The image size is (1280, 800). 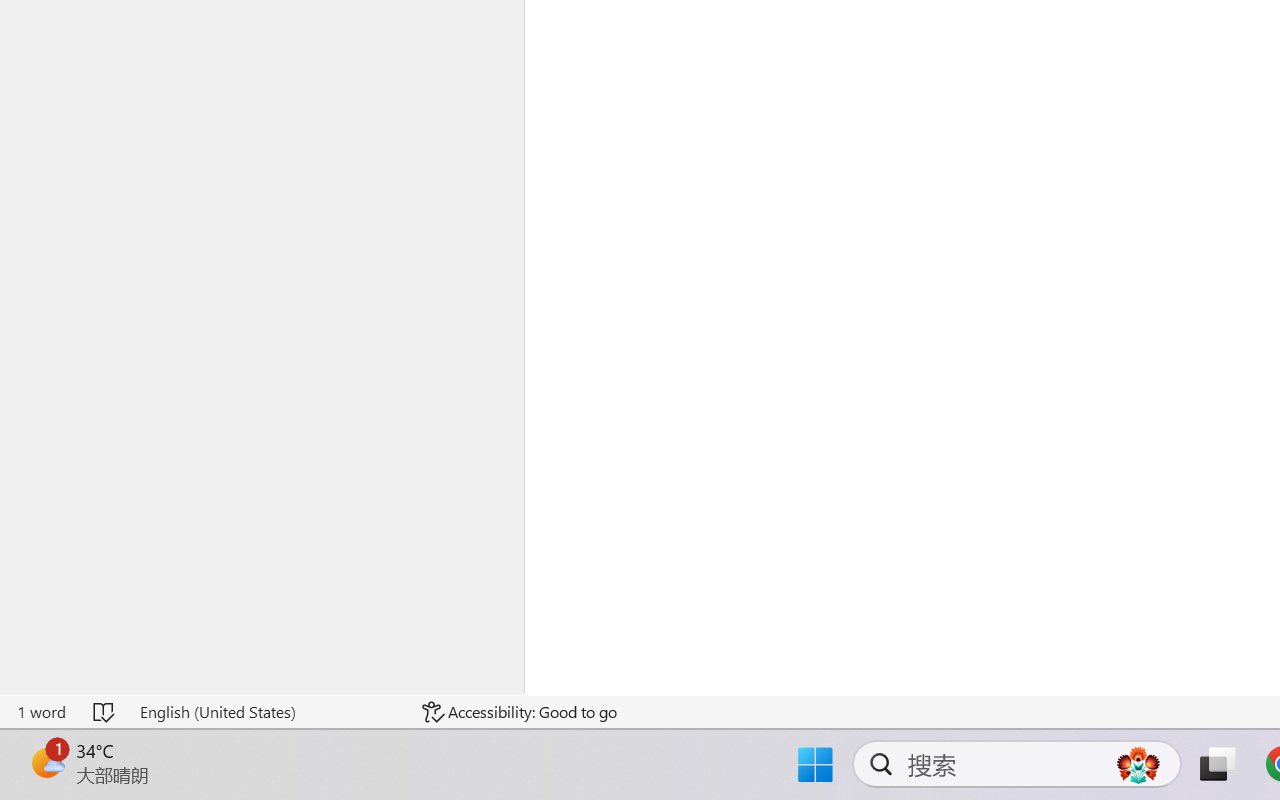 What do you see at coordinates (1138, 764) in the screenshot?
I see `AutomationID: DynamicSearchBoxGleamImage` at bounding box center [1138, 764].